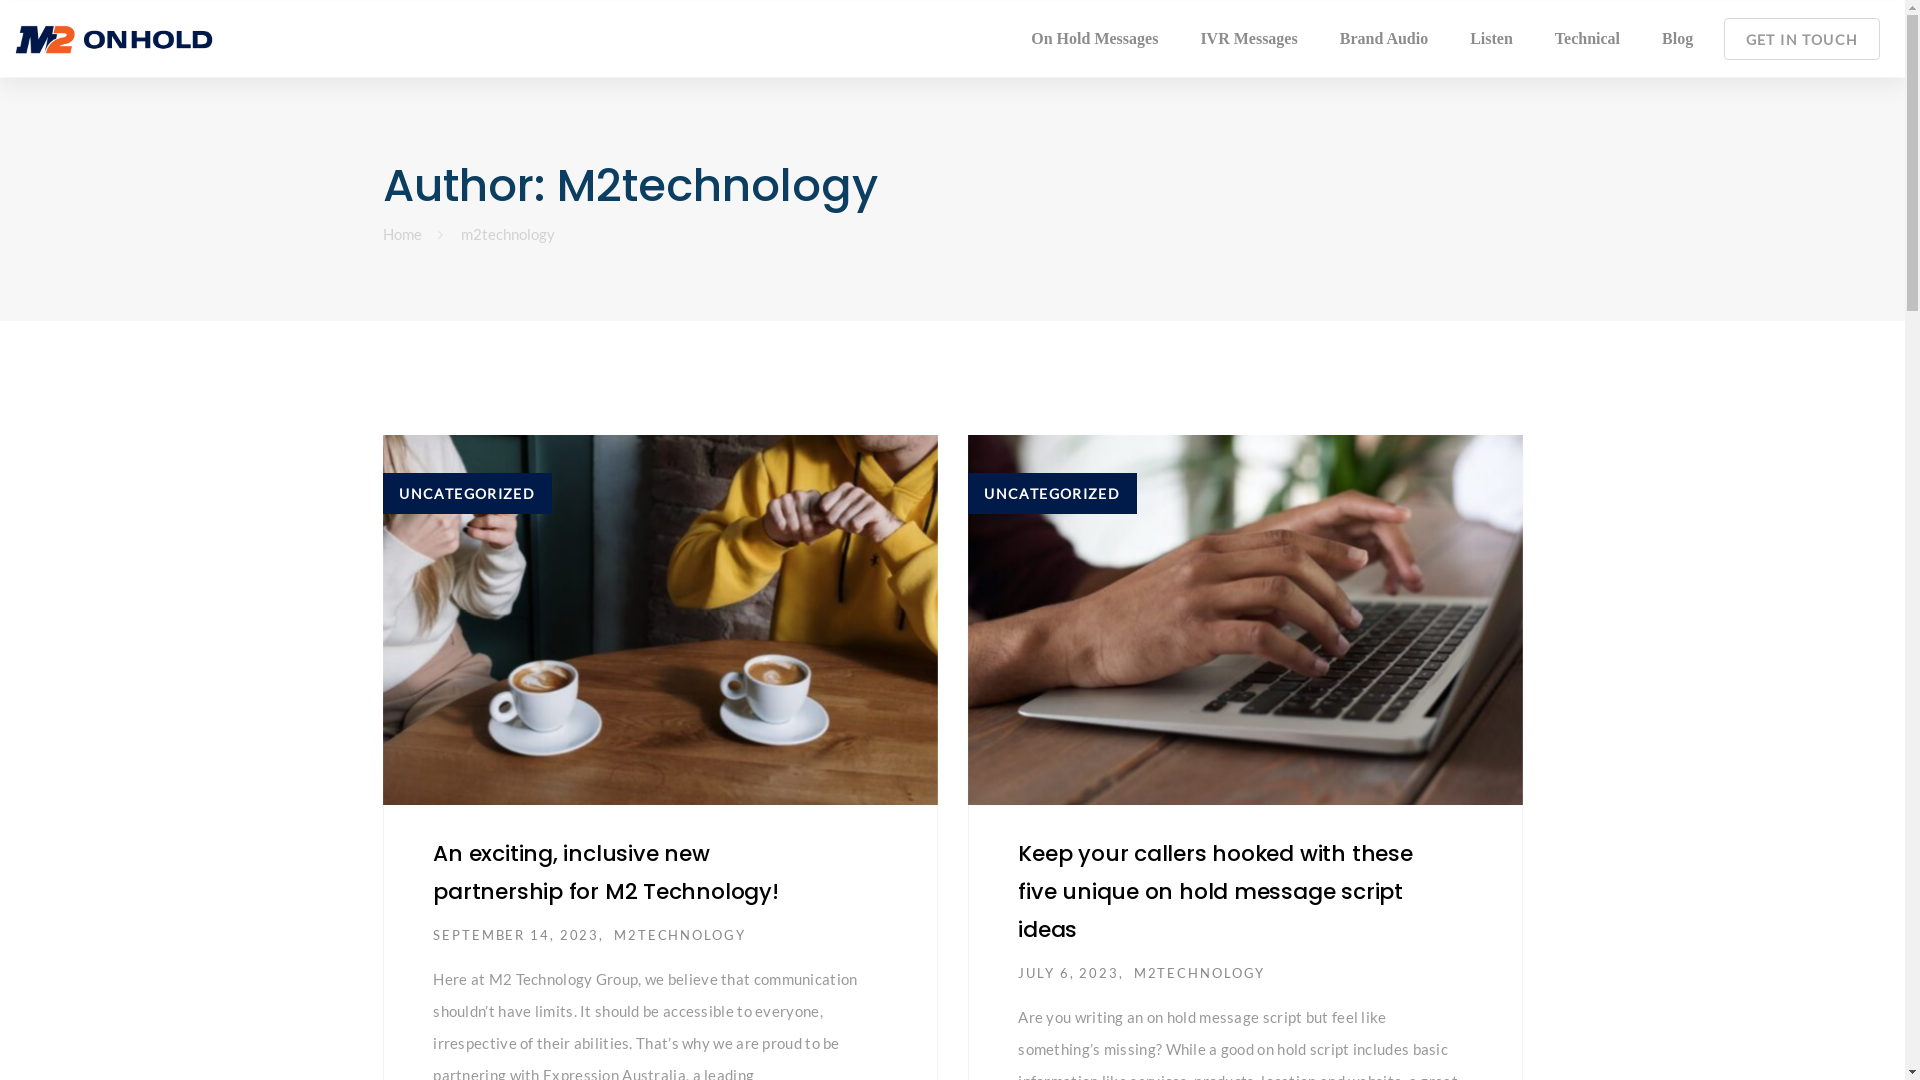 This screenshot has width=1920, height=1080. I want to click on Home, so click(402, 234).